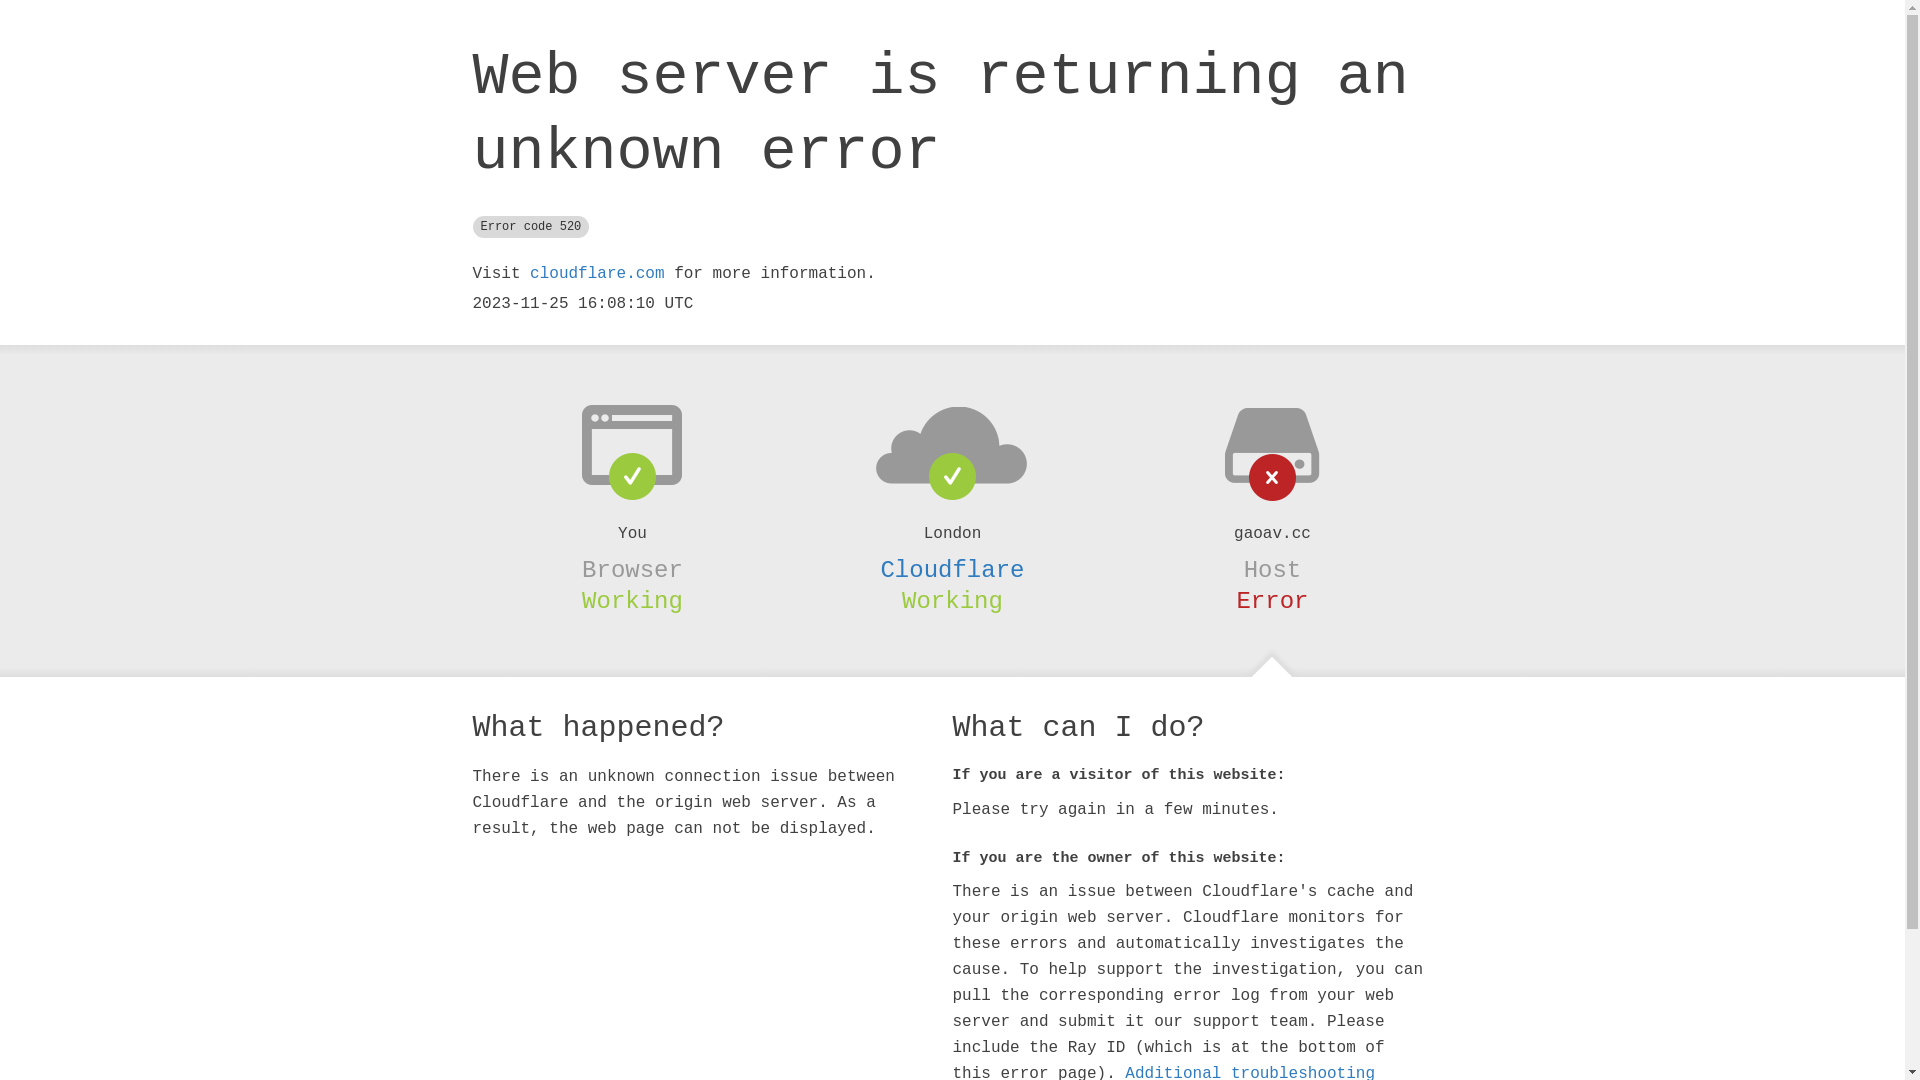 Image resolution: width=1920 pixels, height=1080 pixels. What do you see at coordinates (597, 274) in the screenshot?
I see `cloudflare.com` at bounding box center [597, 274].